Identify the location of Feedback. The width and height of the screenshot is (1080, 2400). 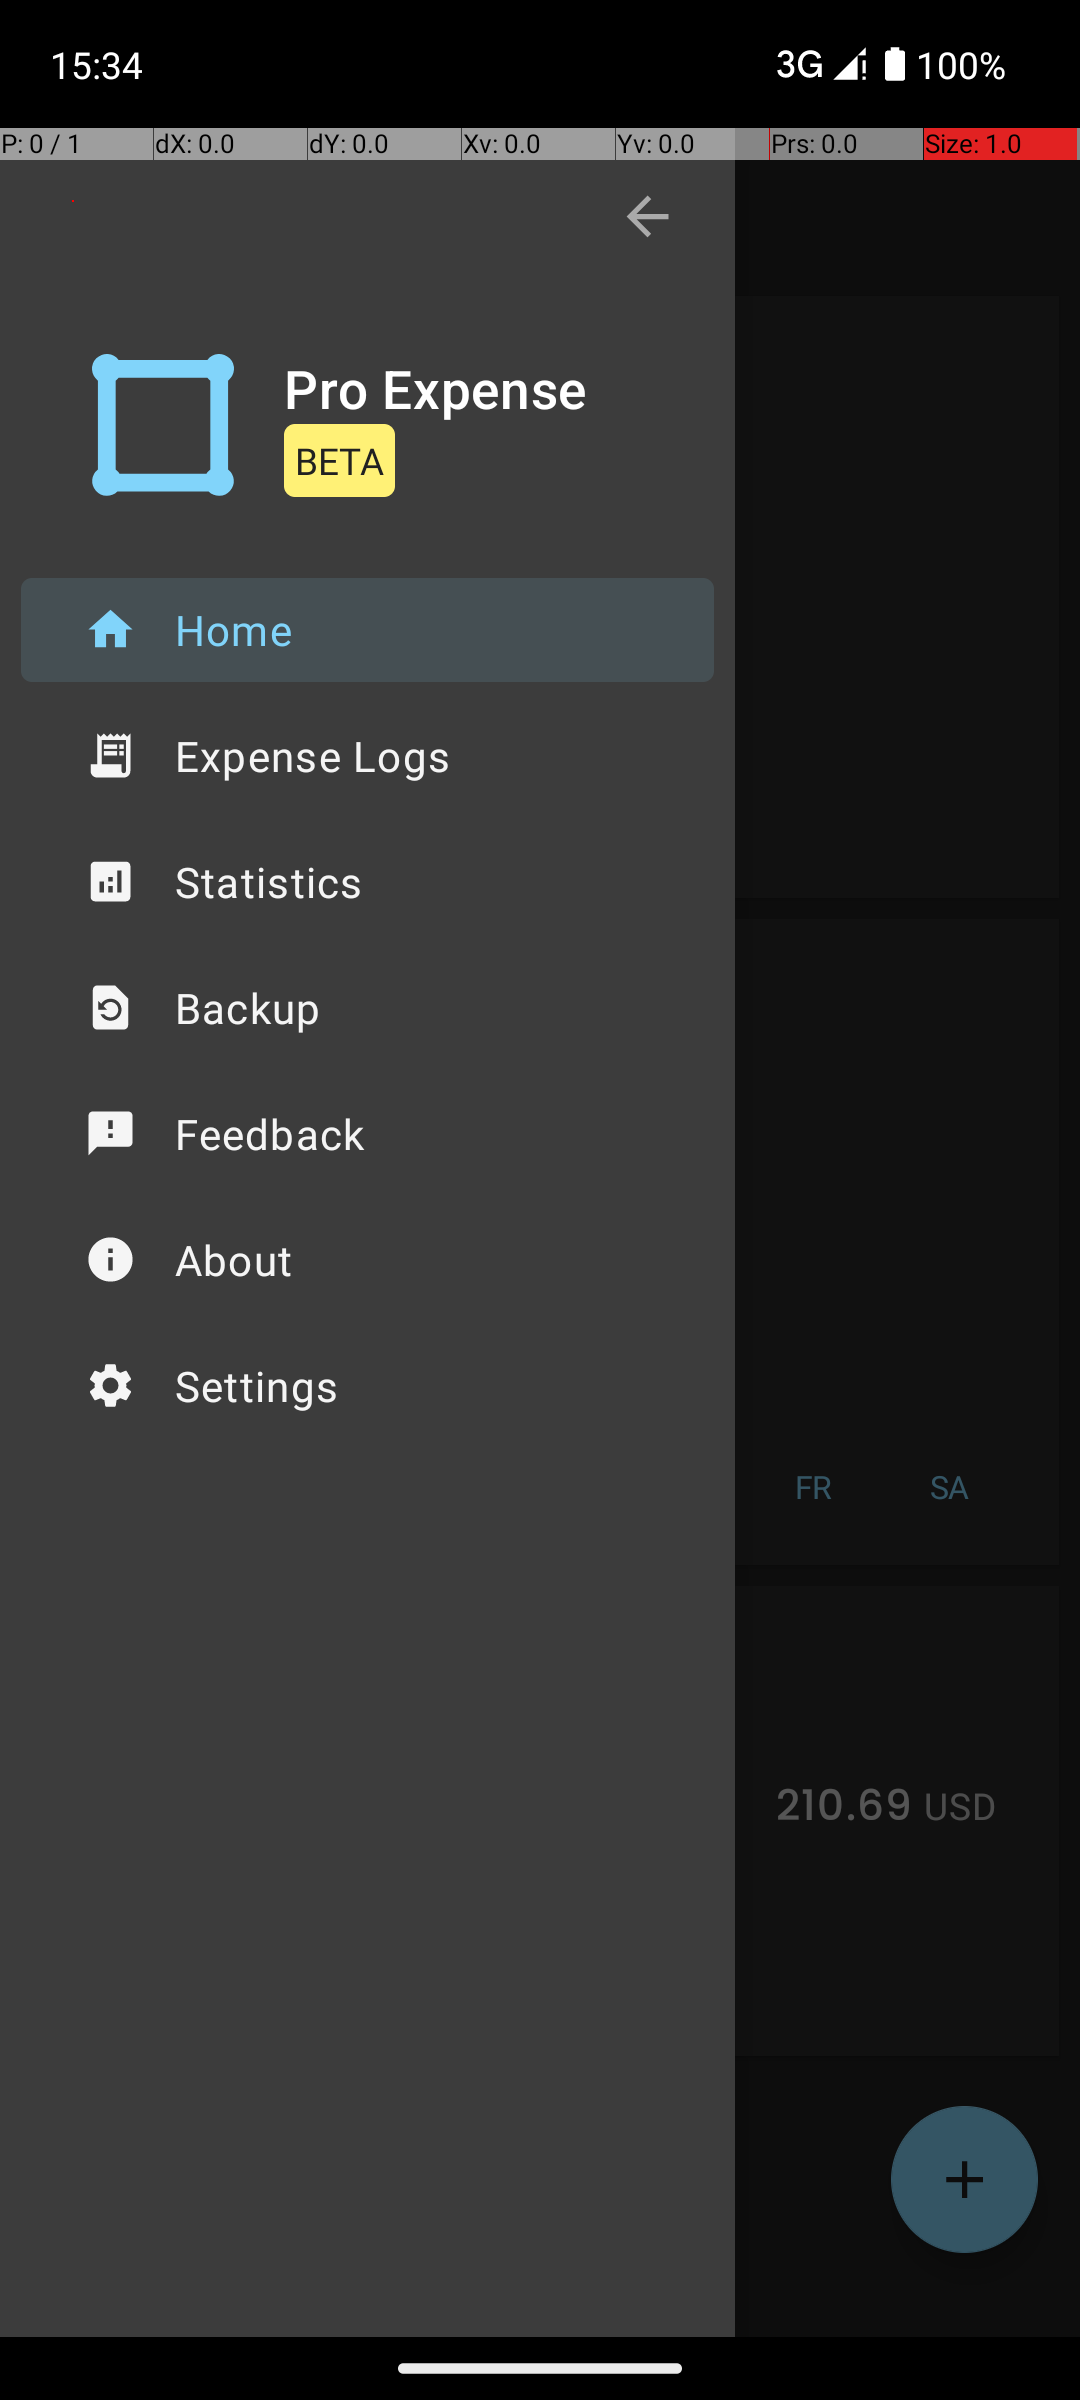
(368, 1134).